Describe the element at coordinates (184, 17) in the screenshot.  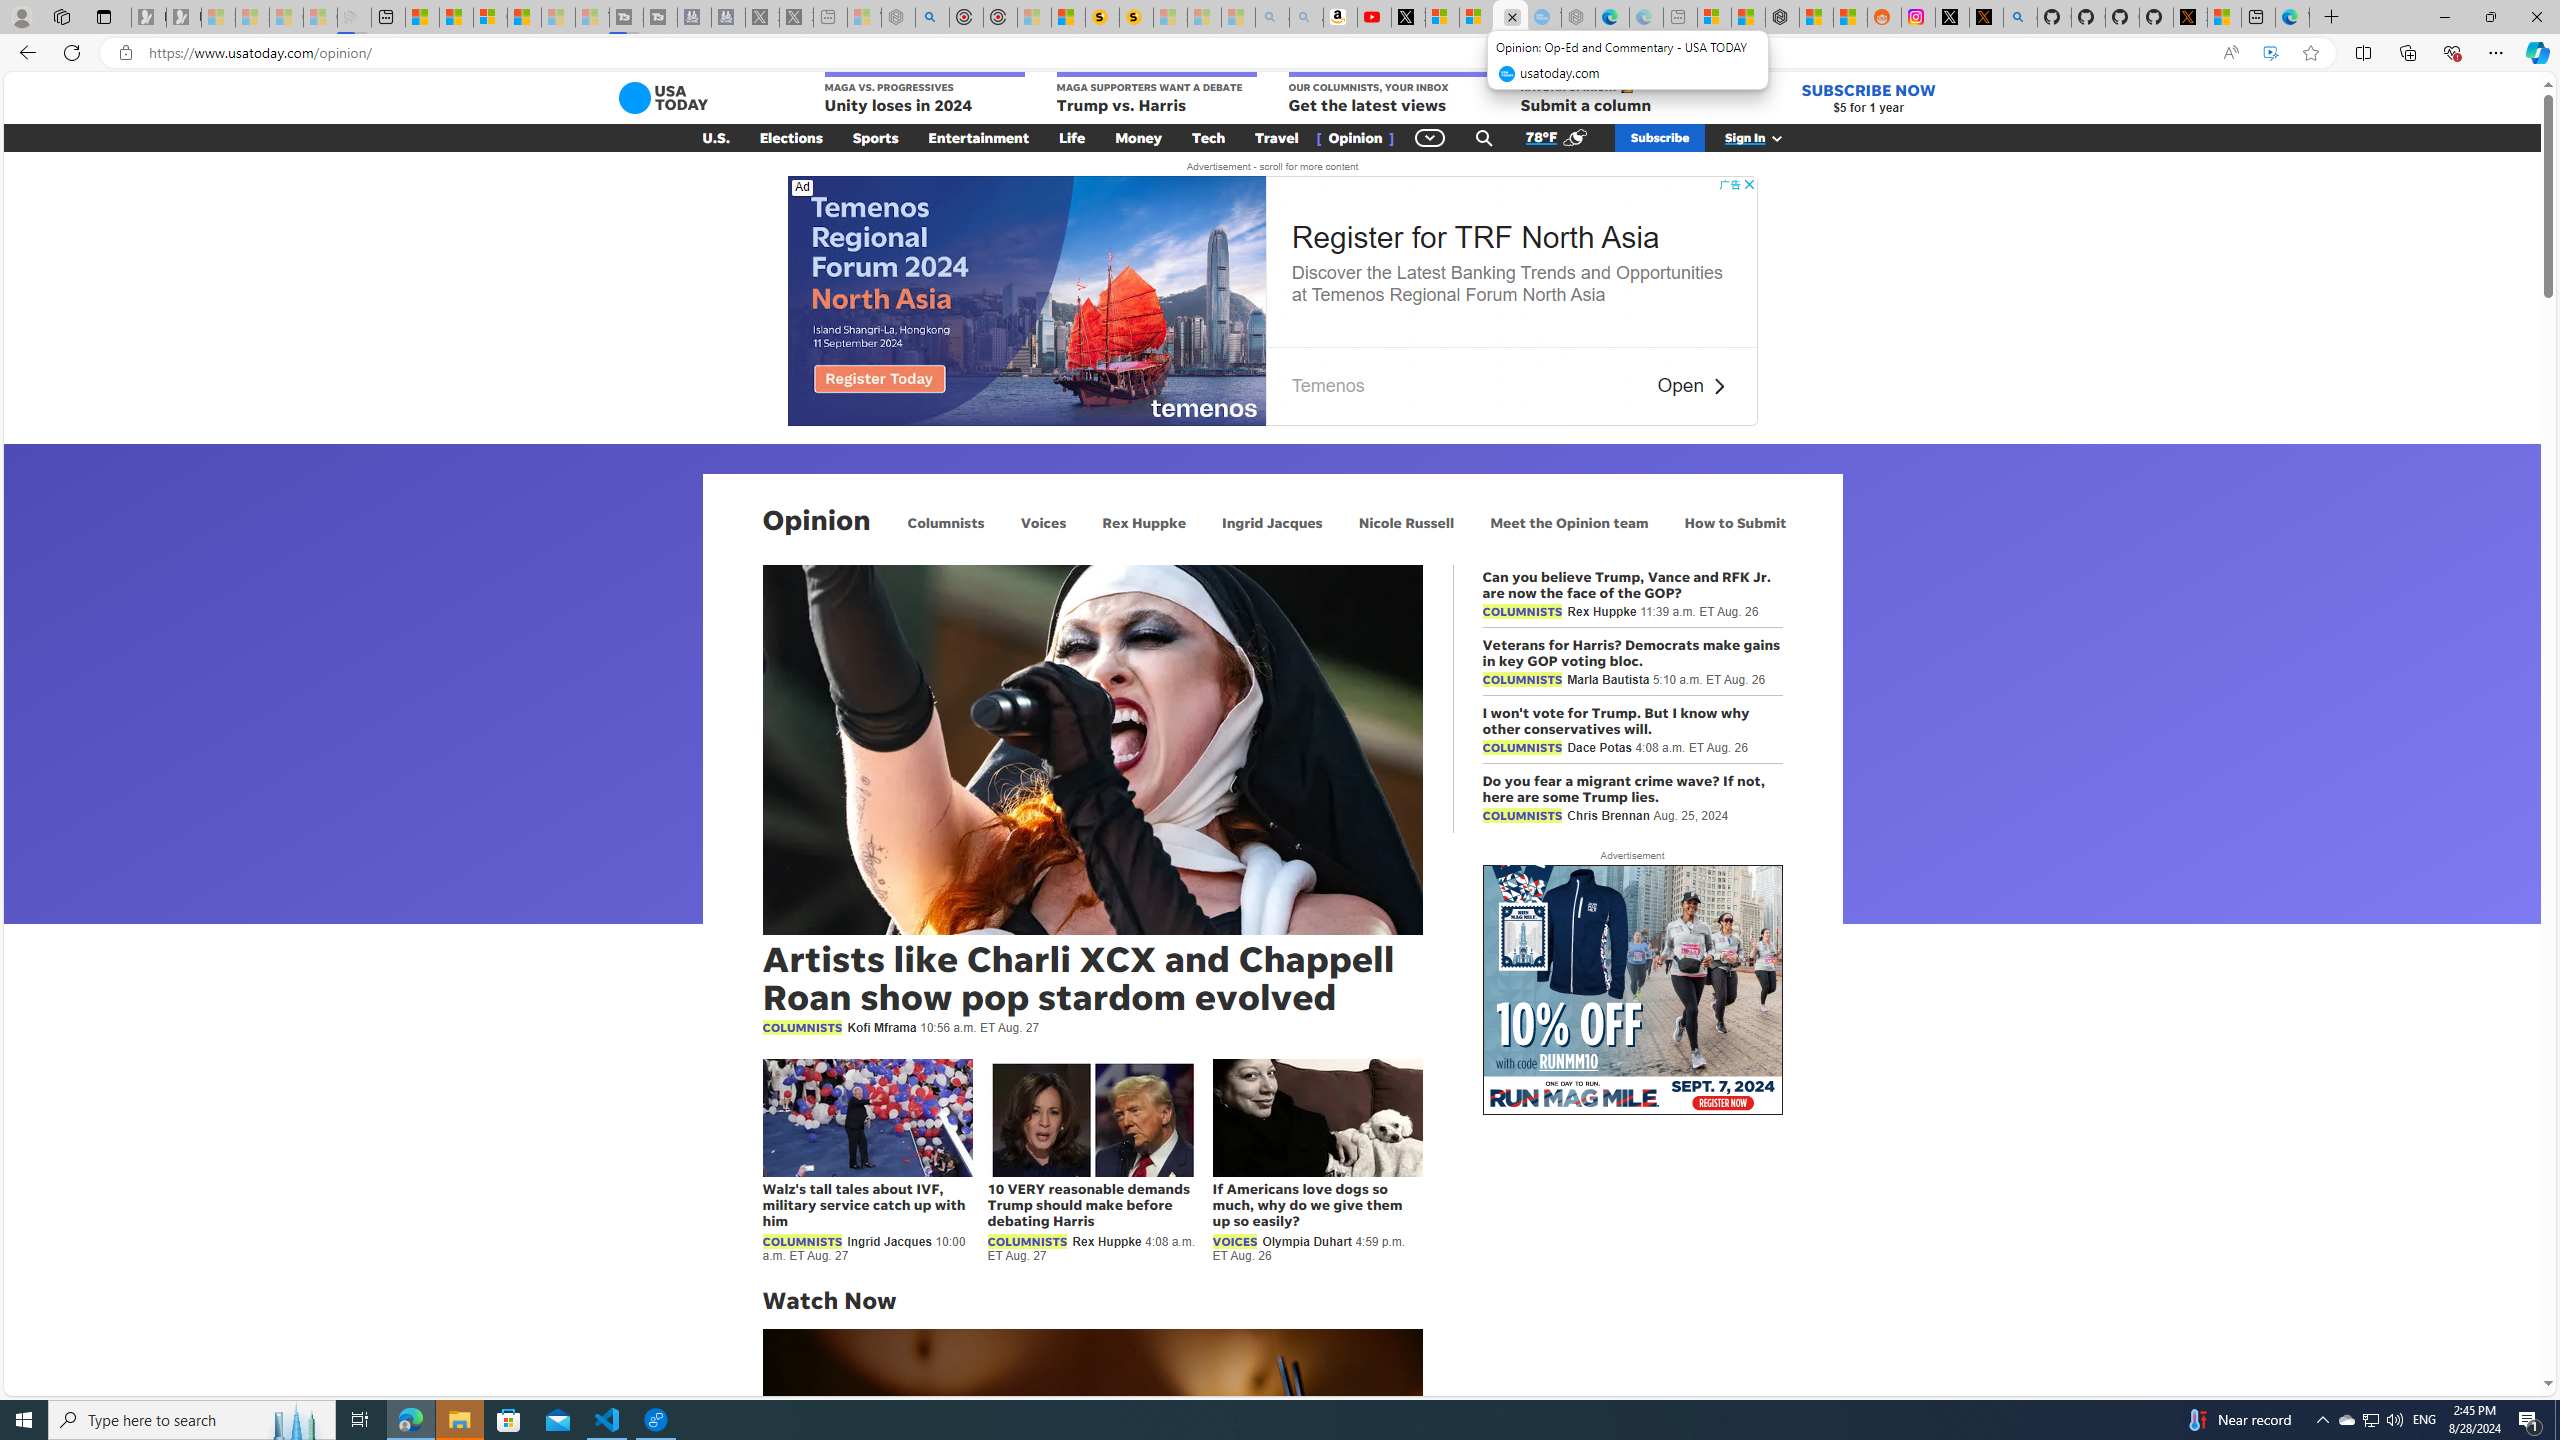
I see `Newsletter Sign Up - Sleeping` at that location.